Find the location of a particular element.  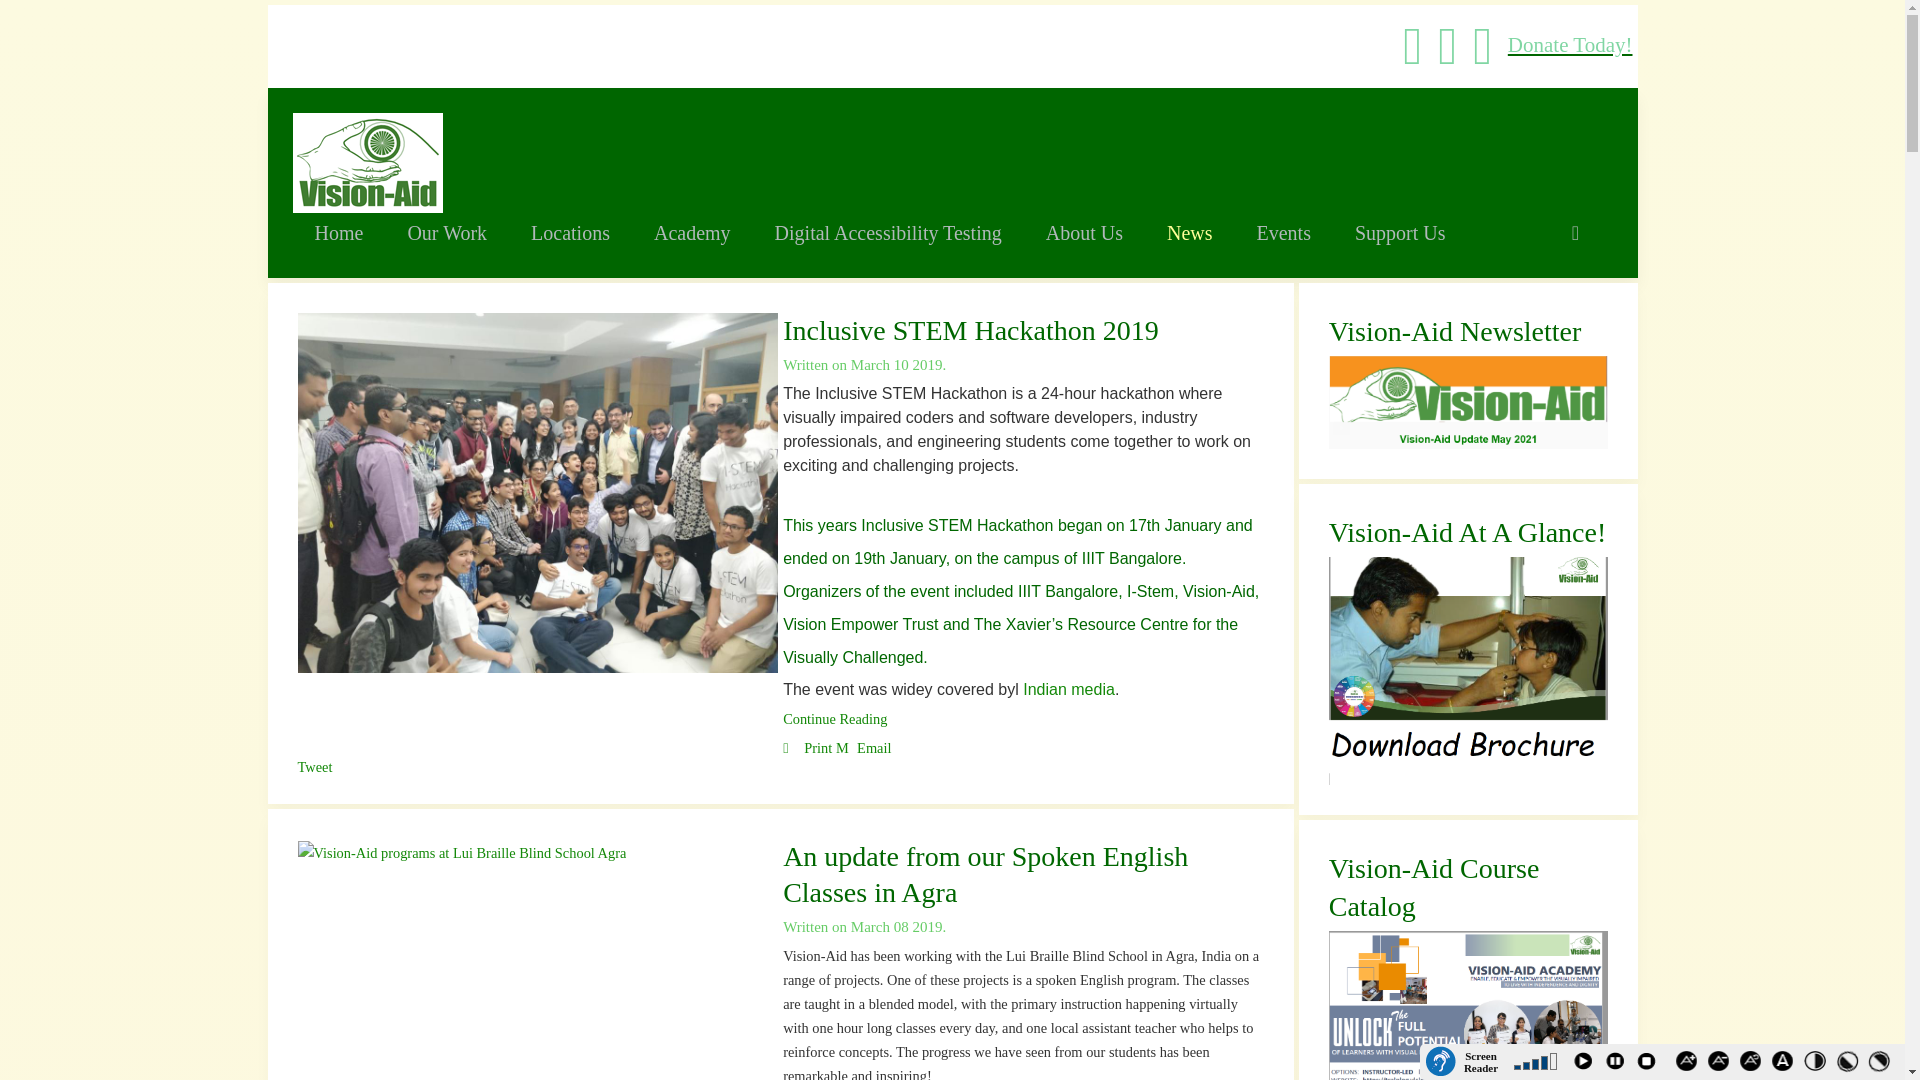

Academy is located at coordinates (692, 231).